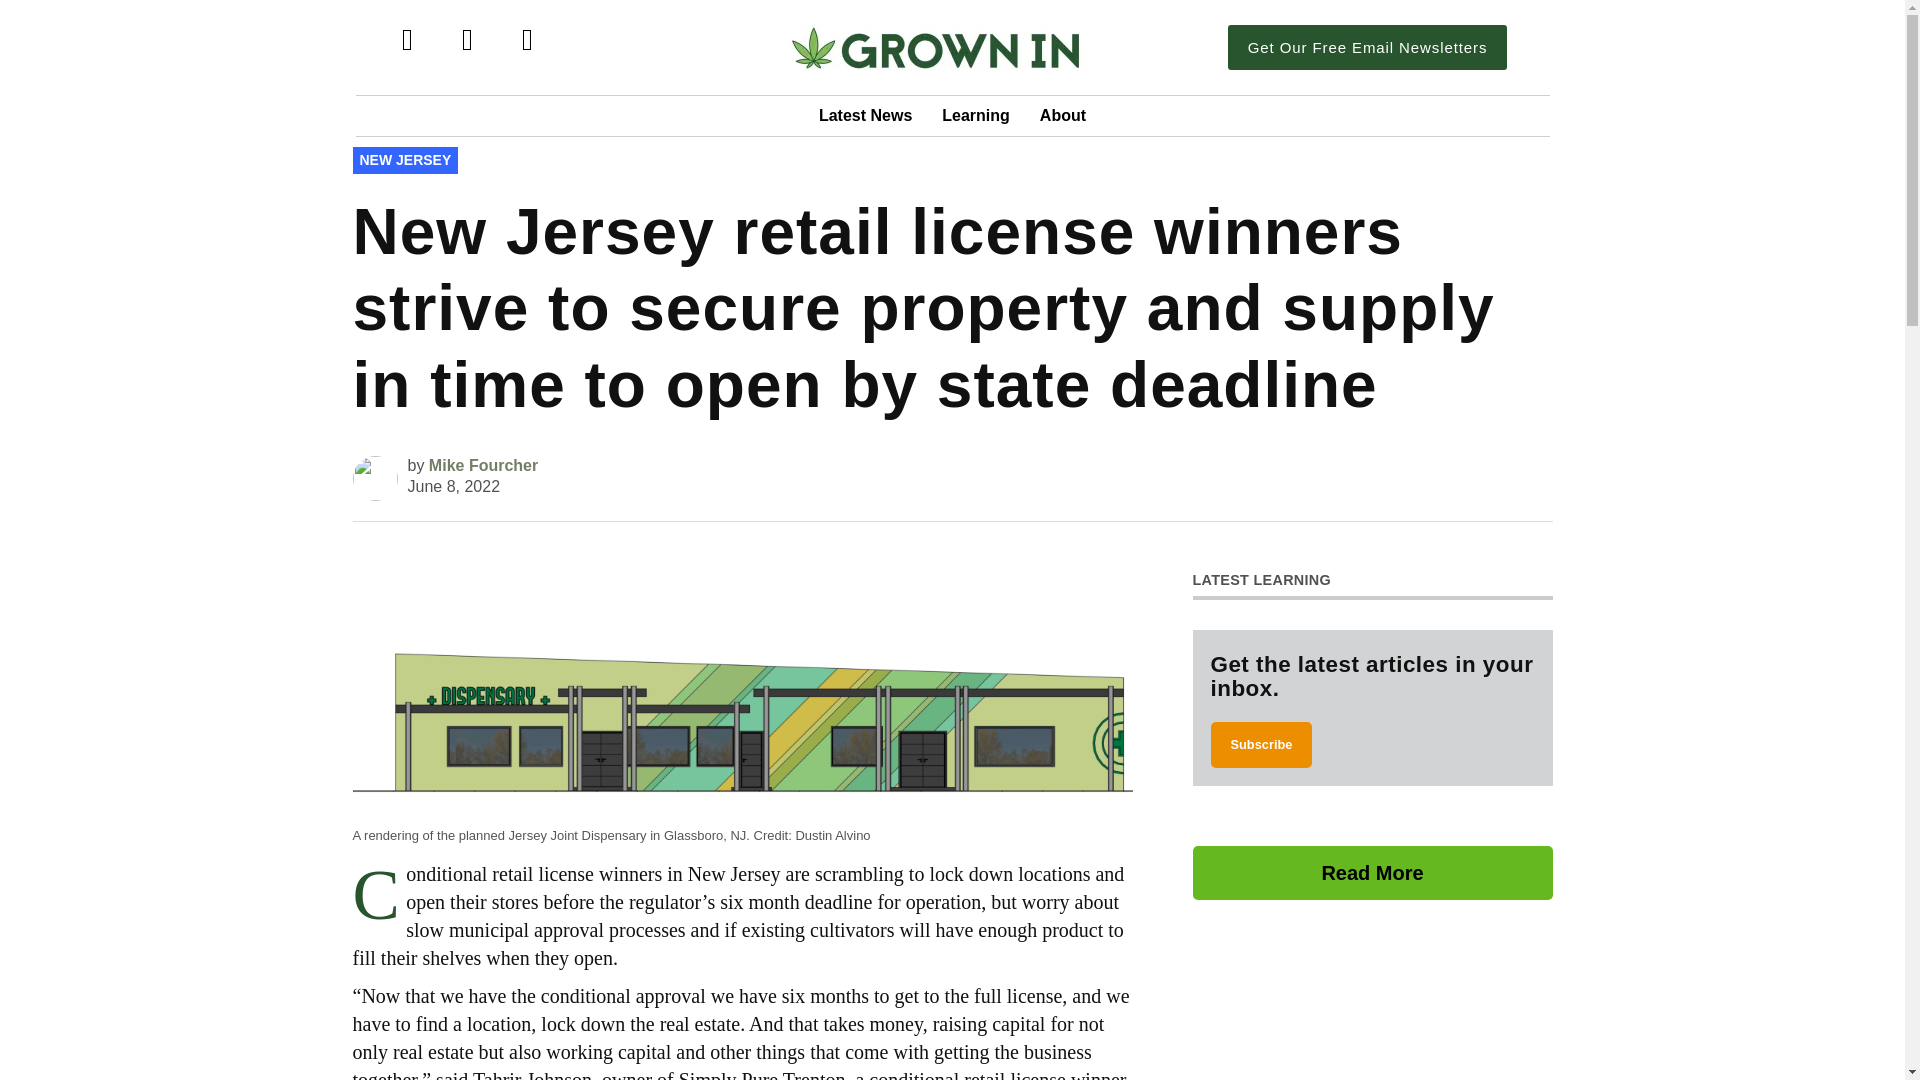 The height and width of the screenshot is (1080, 1920). What do you see at coordinates (1261, 580) in the screenshot?
I see `LATEST LEARNING` at bounding box center [1261, 580].